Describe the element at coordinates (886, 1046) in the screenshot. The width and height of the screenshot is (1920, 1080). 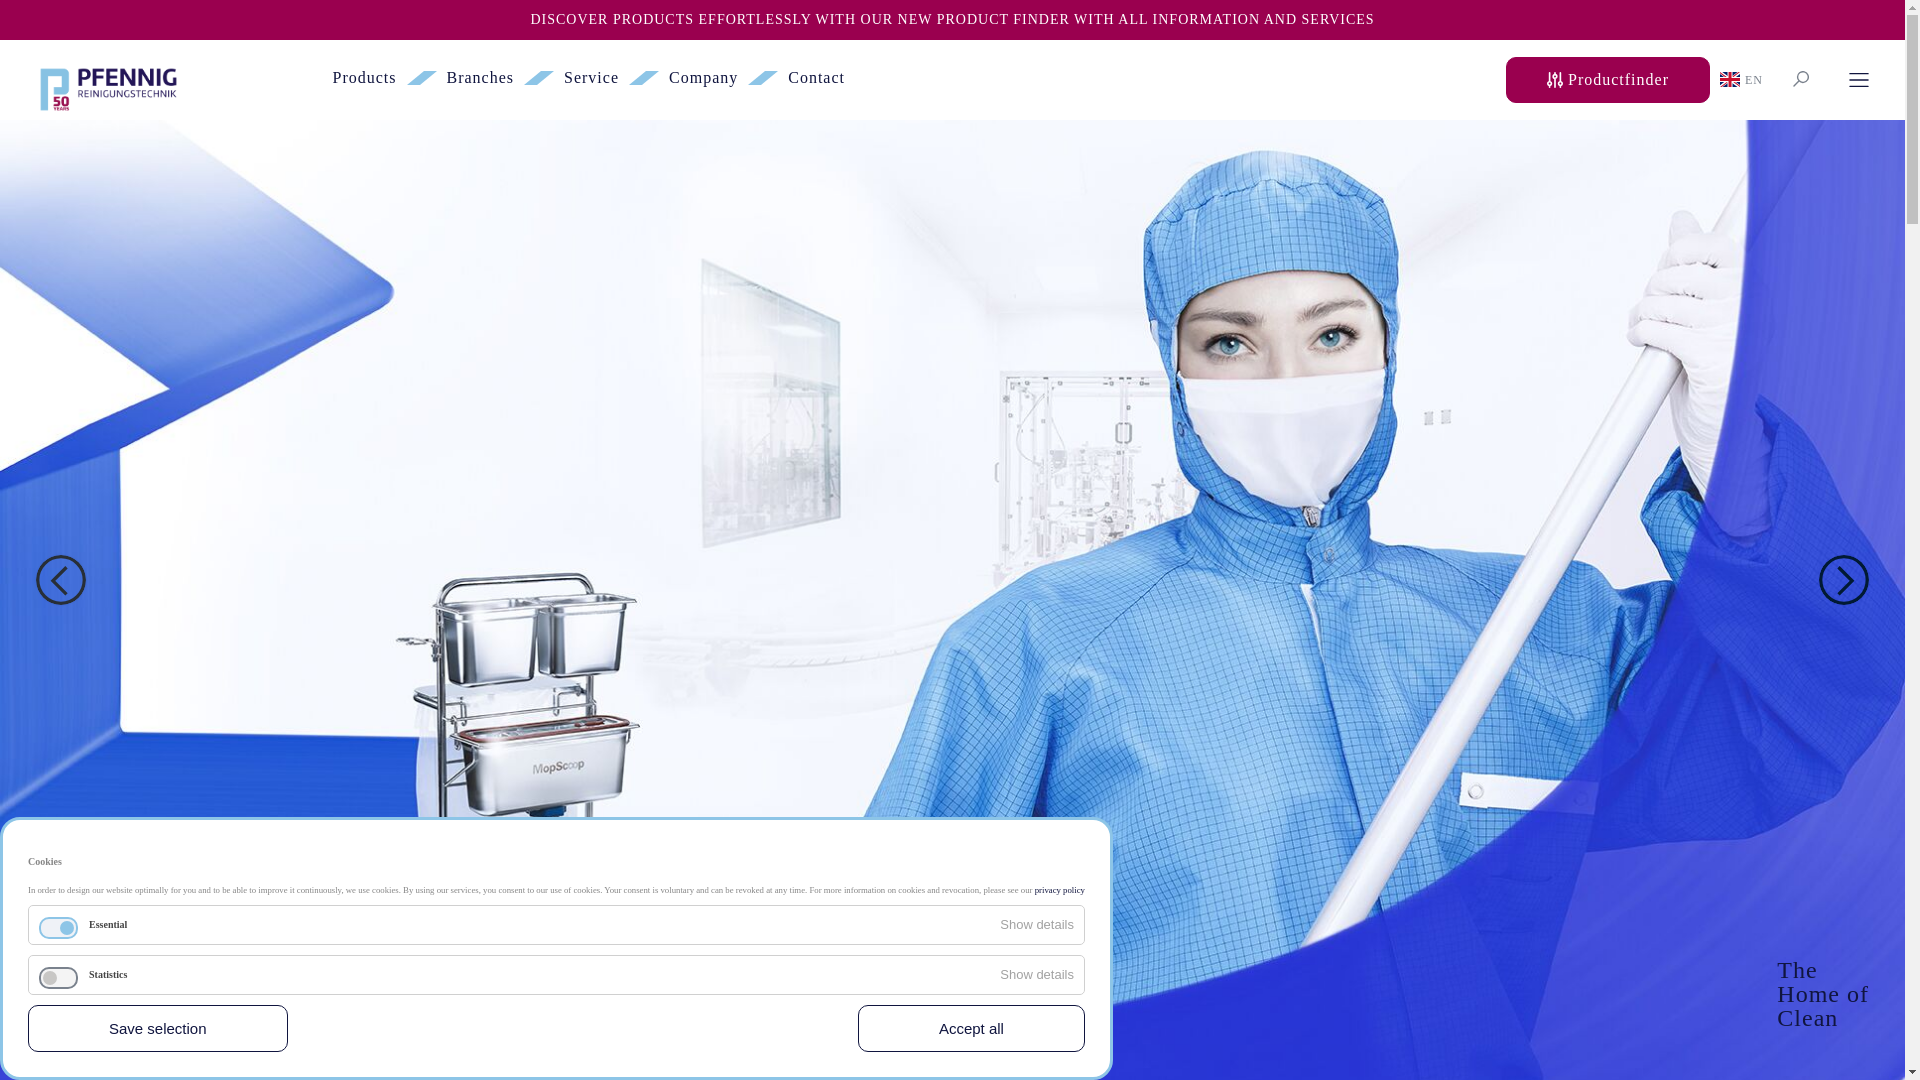
I see `Startslide` at that location.